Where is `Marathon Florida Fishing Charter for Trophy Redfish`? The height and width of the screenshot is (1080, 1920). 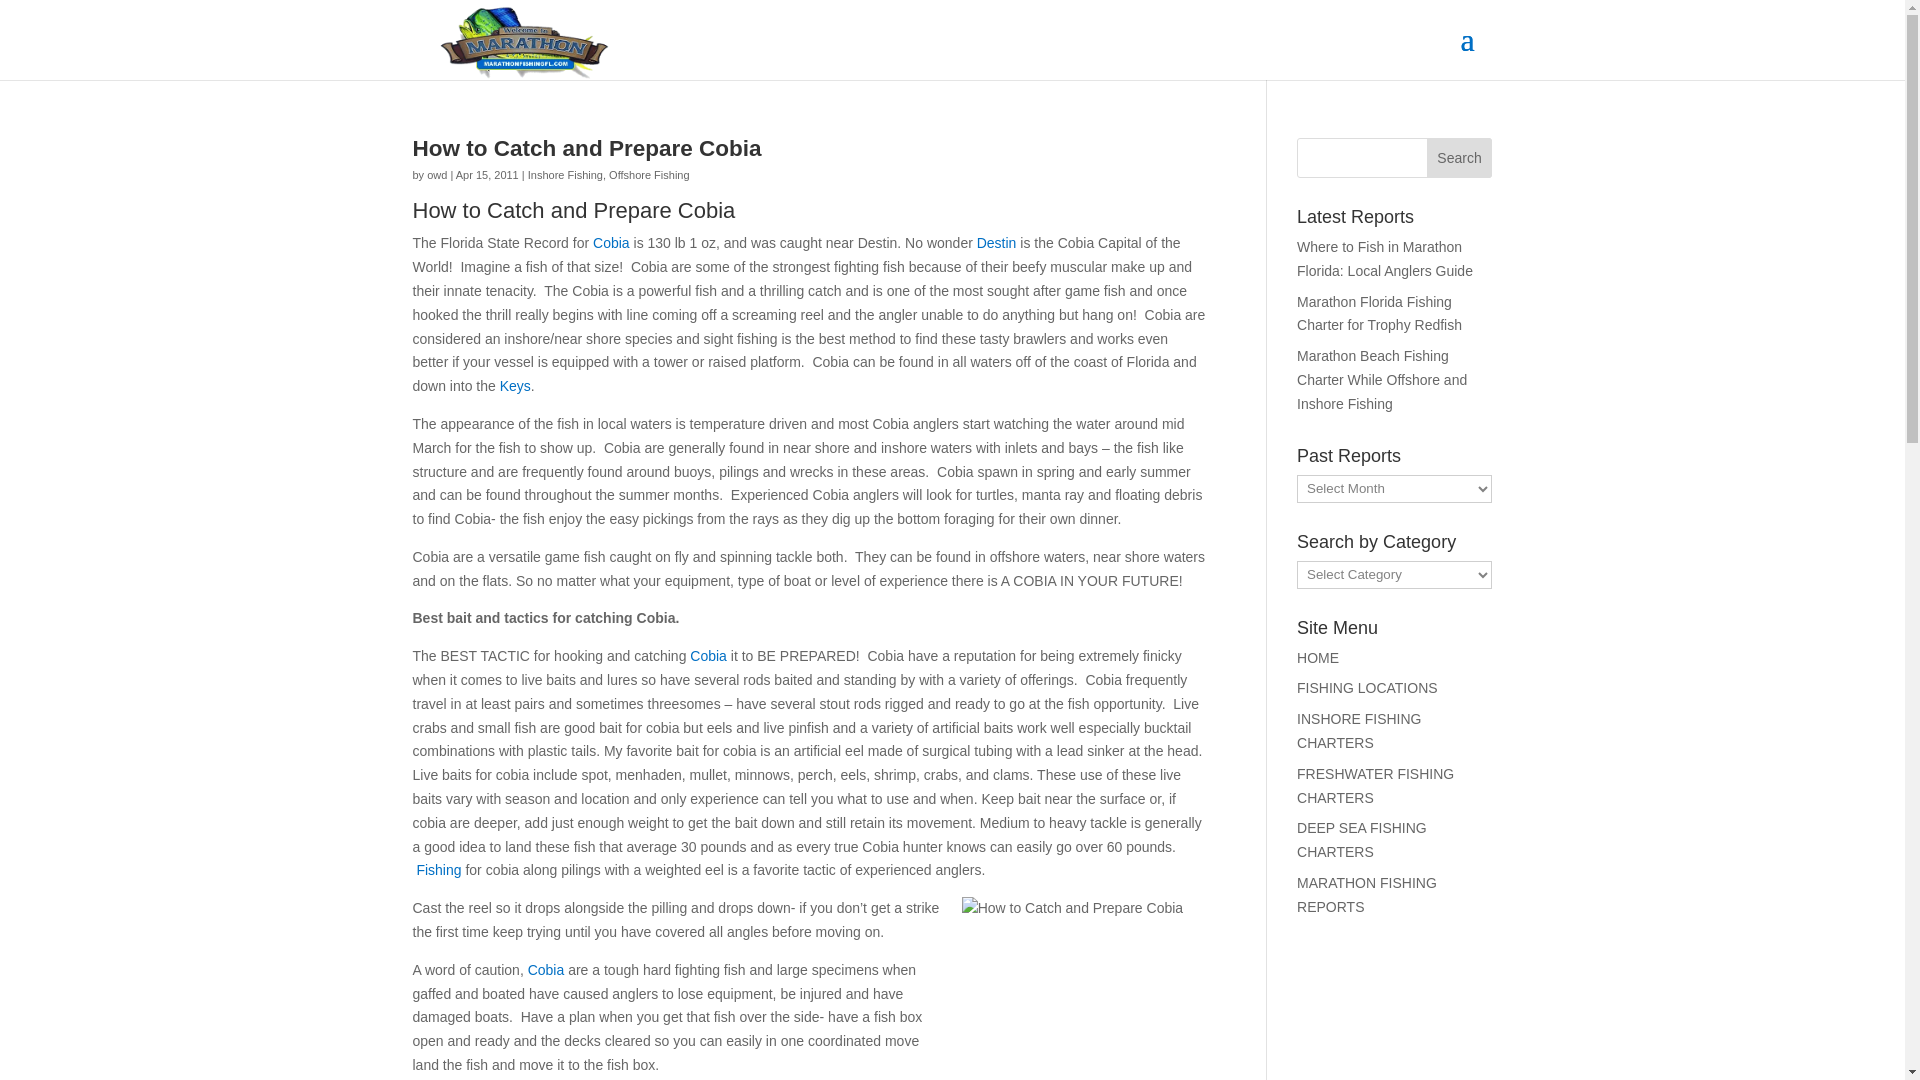
Marathon Florida Fishing Charter for Trophy Redfish is located at coordinates (1379, 313).